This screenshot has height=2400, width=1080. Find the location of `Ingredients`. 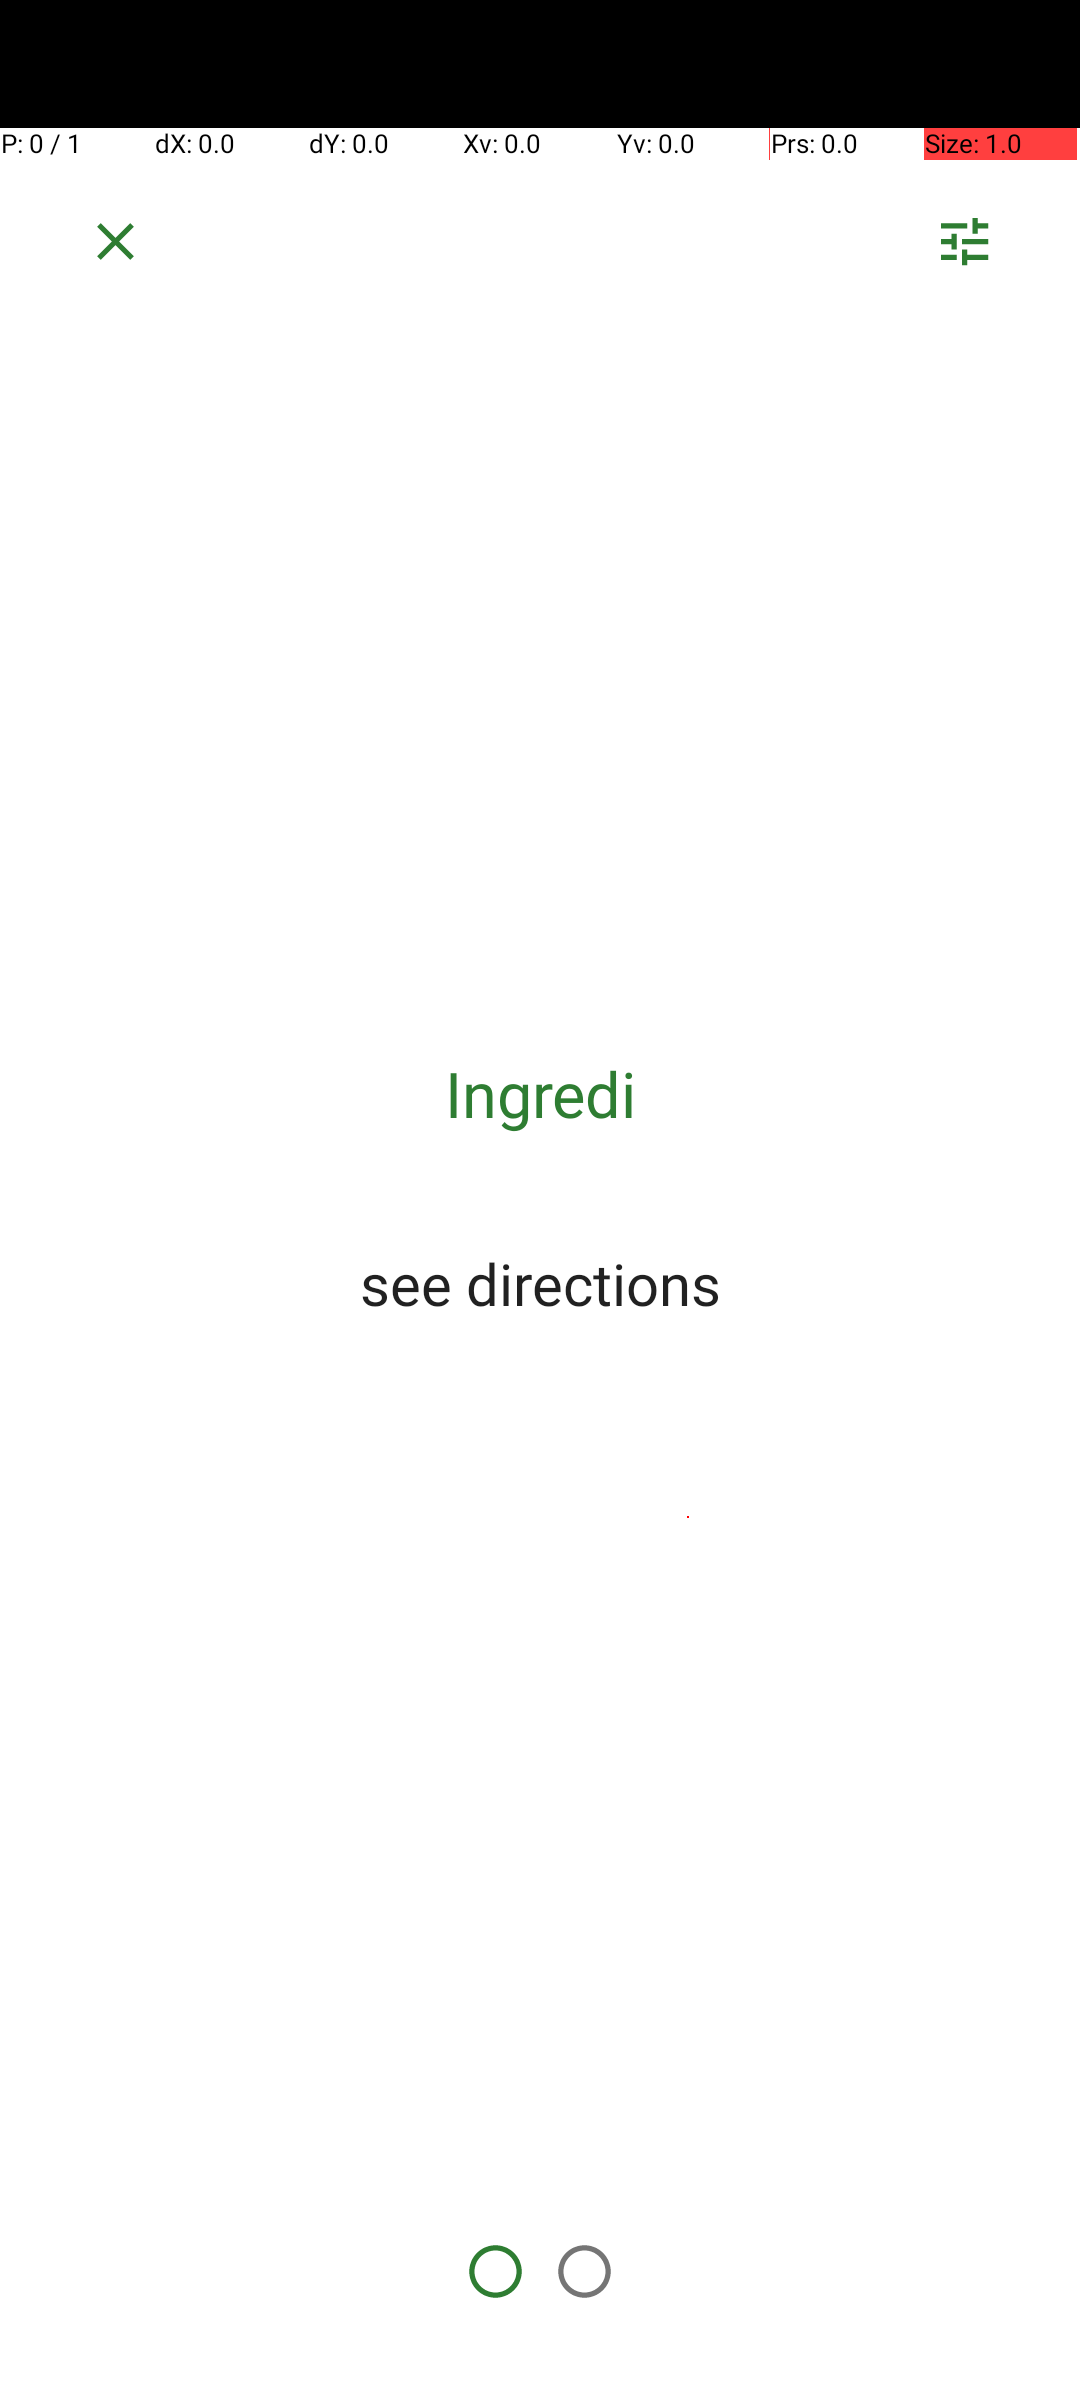

Ingredients is located at coordinates (540, 1094).